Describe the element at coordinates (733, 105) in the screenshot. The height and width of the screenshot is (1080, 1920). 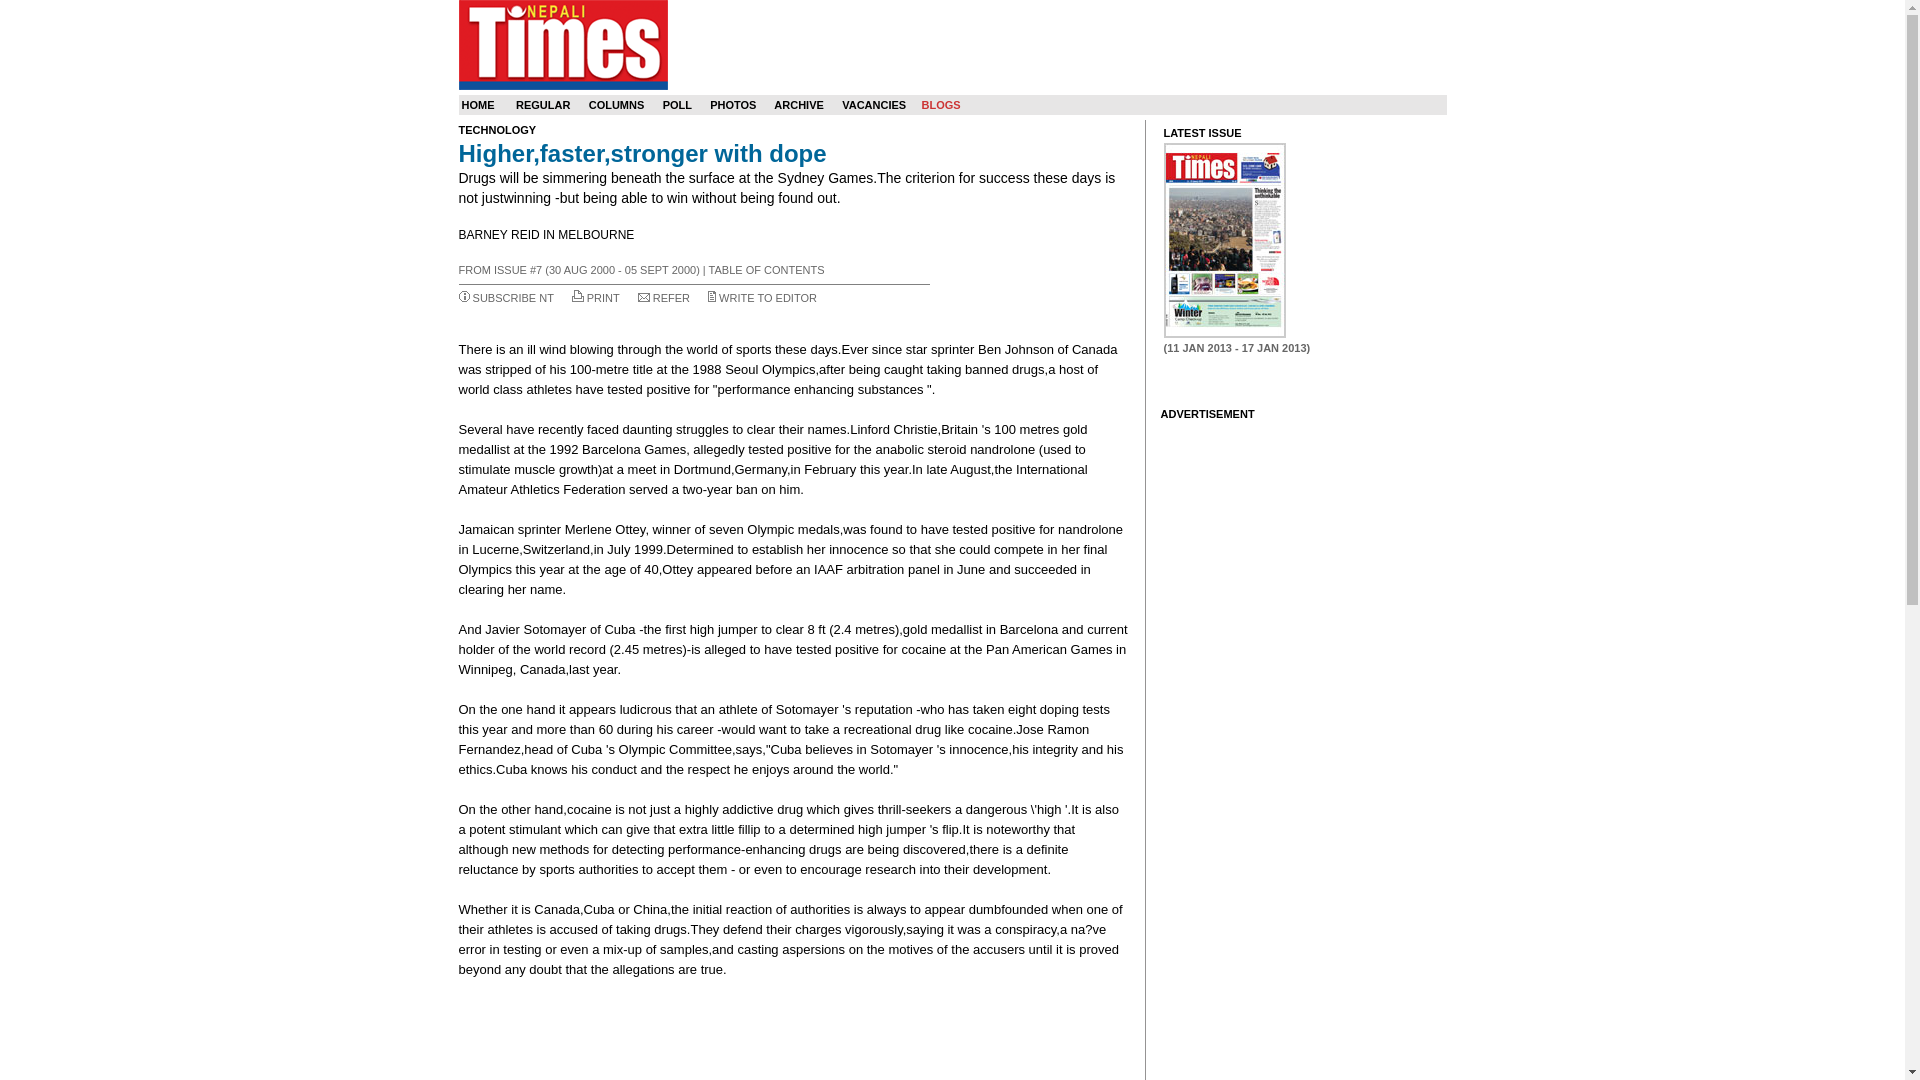
I see `PHOTOS` at that location.